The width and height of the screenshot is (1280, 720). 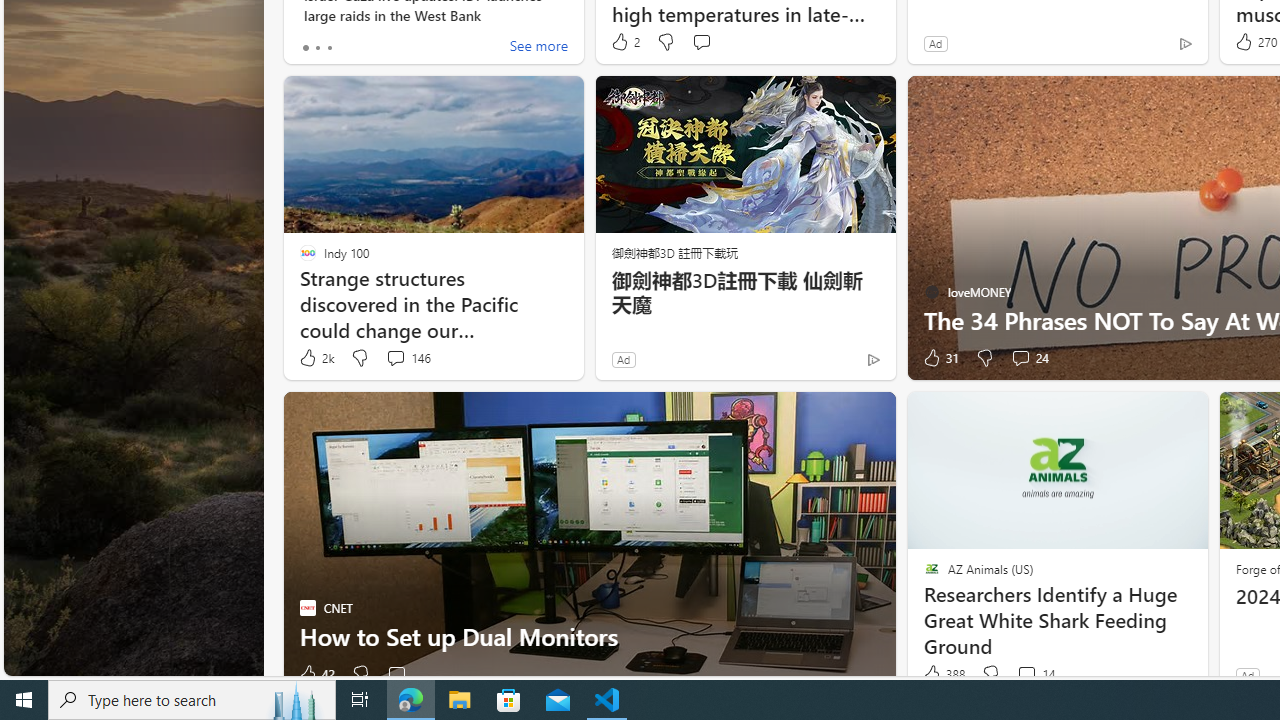 What do you see at coordinates (1035, 674) in the screenshot?
I see `View comments 14 Comment` at bounding box center [1035, 674].